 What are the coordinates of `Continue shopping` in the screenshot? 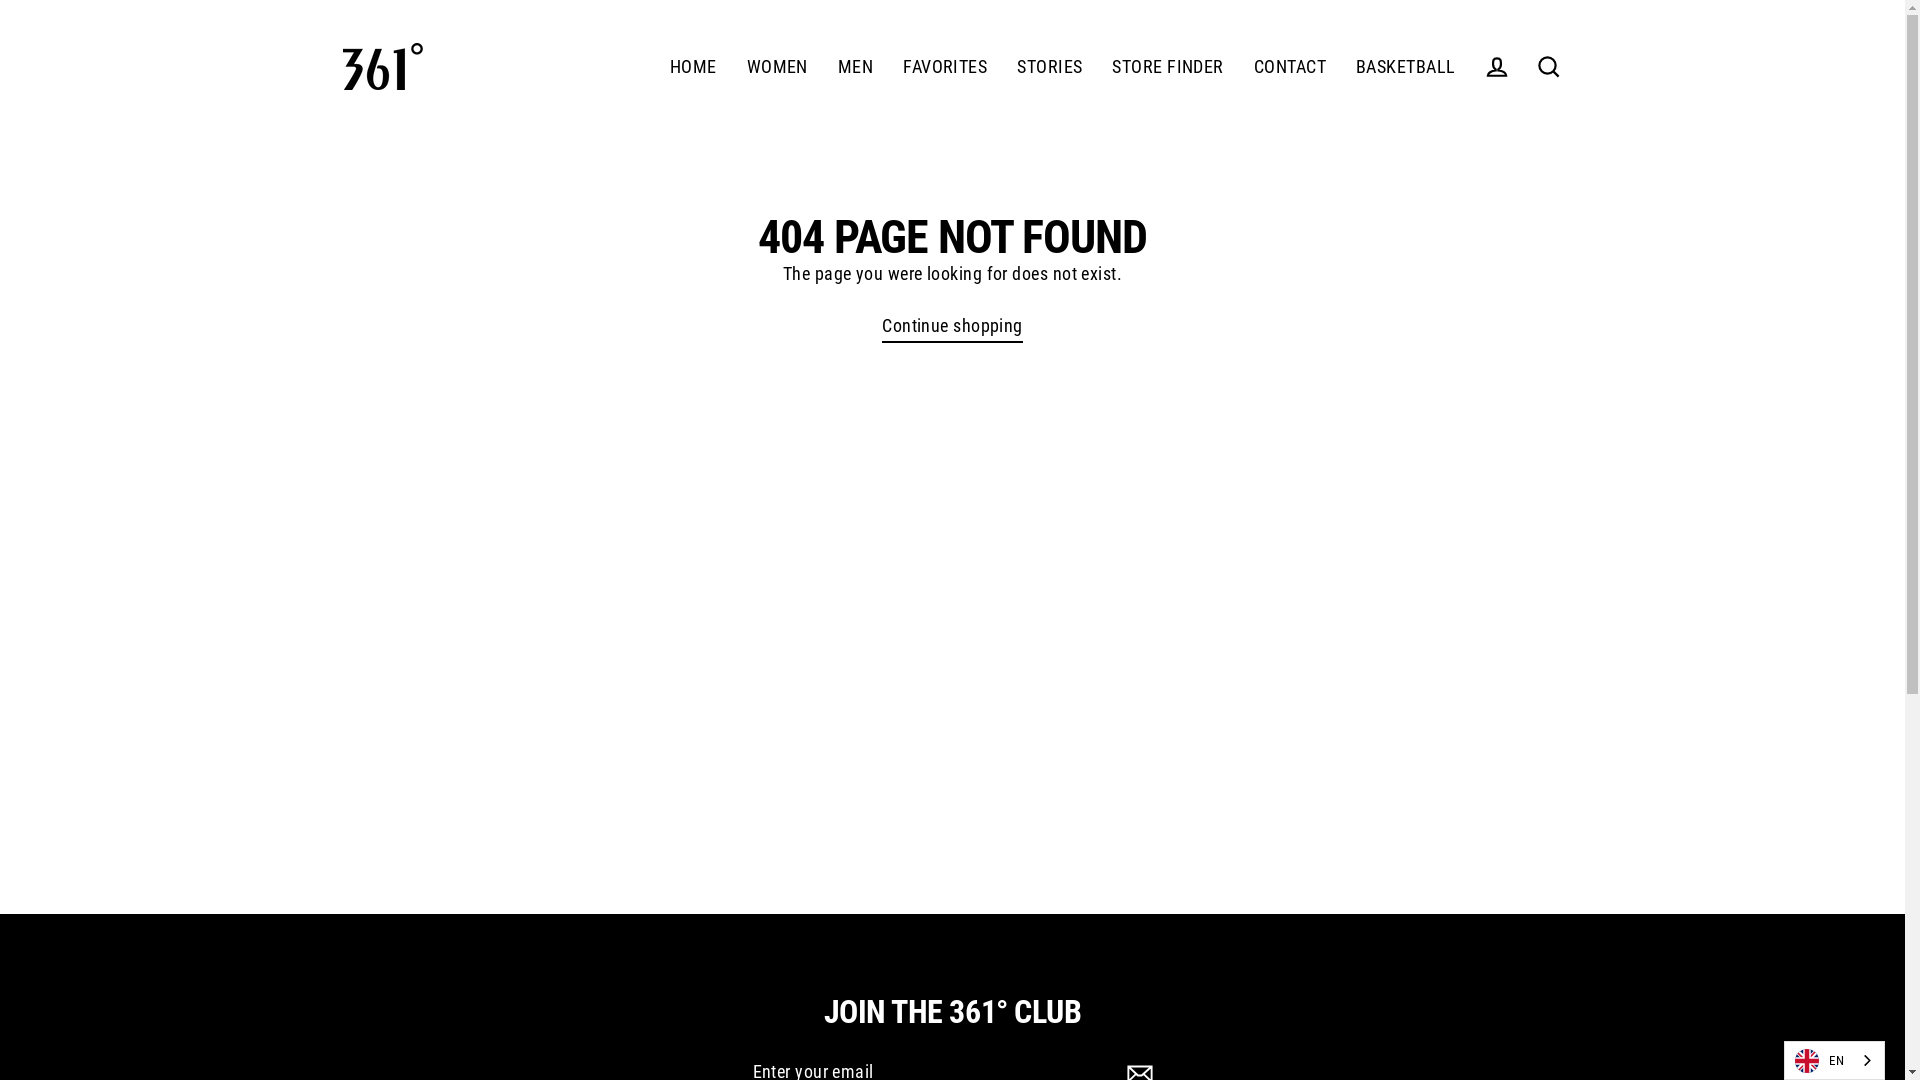 It's located at (952, 327).